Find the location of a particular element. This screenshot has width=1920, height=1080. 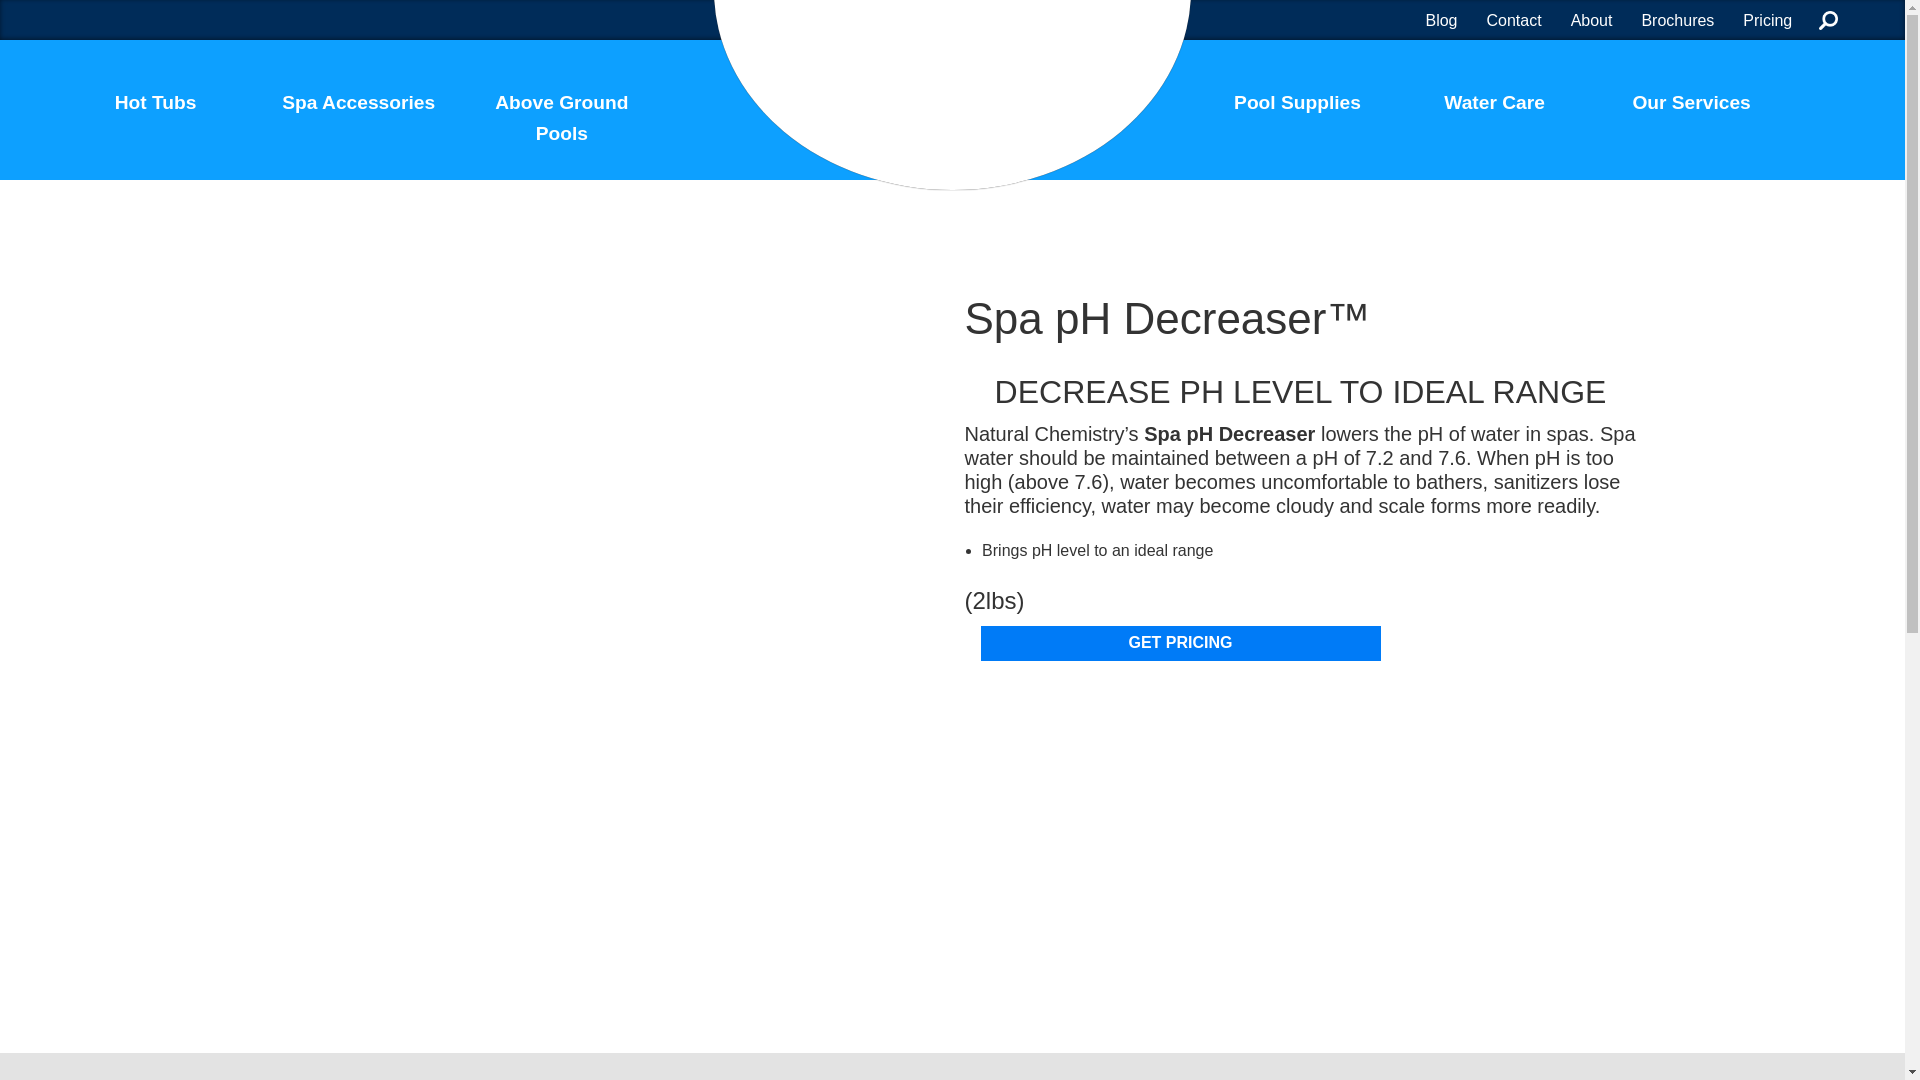

Blog is located at coordinates (1440, 22).